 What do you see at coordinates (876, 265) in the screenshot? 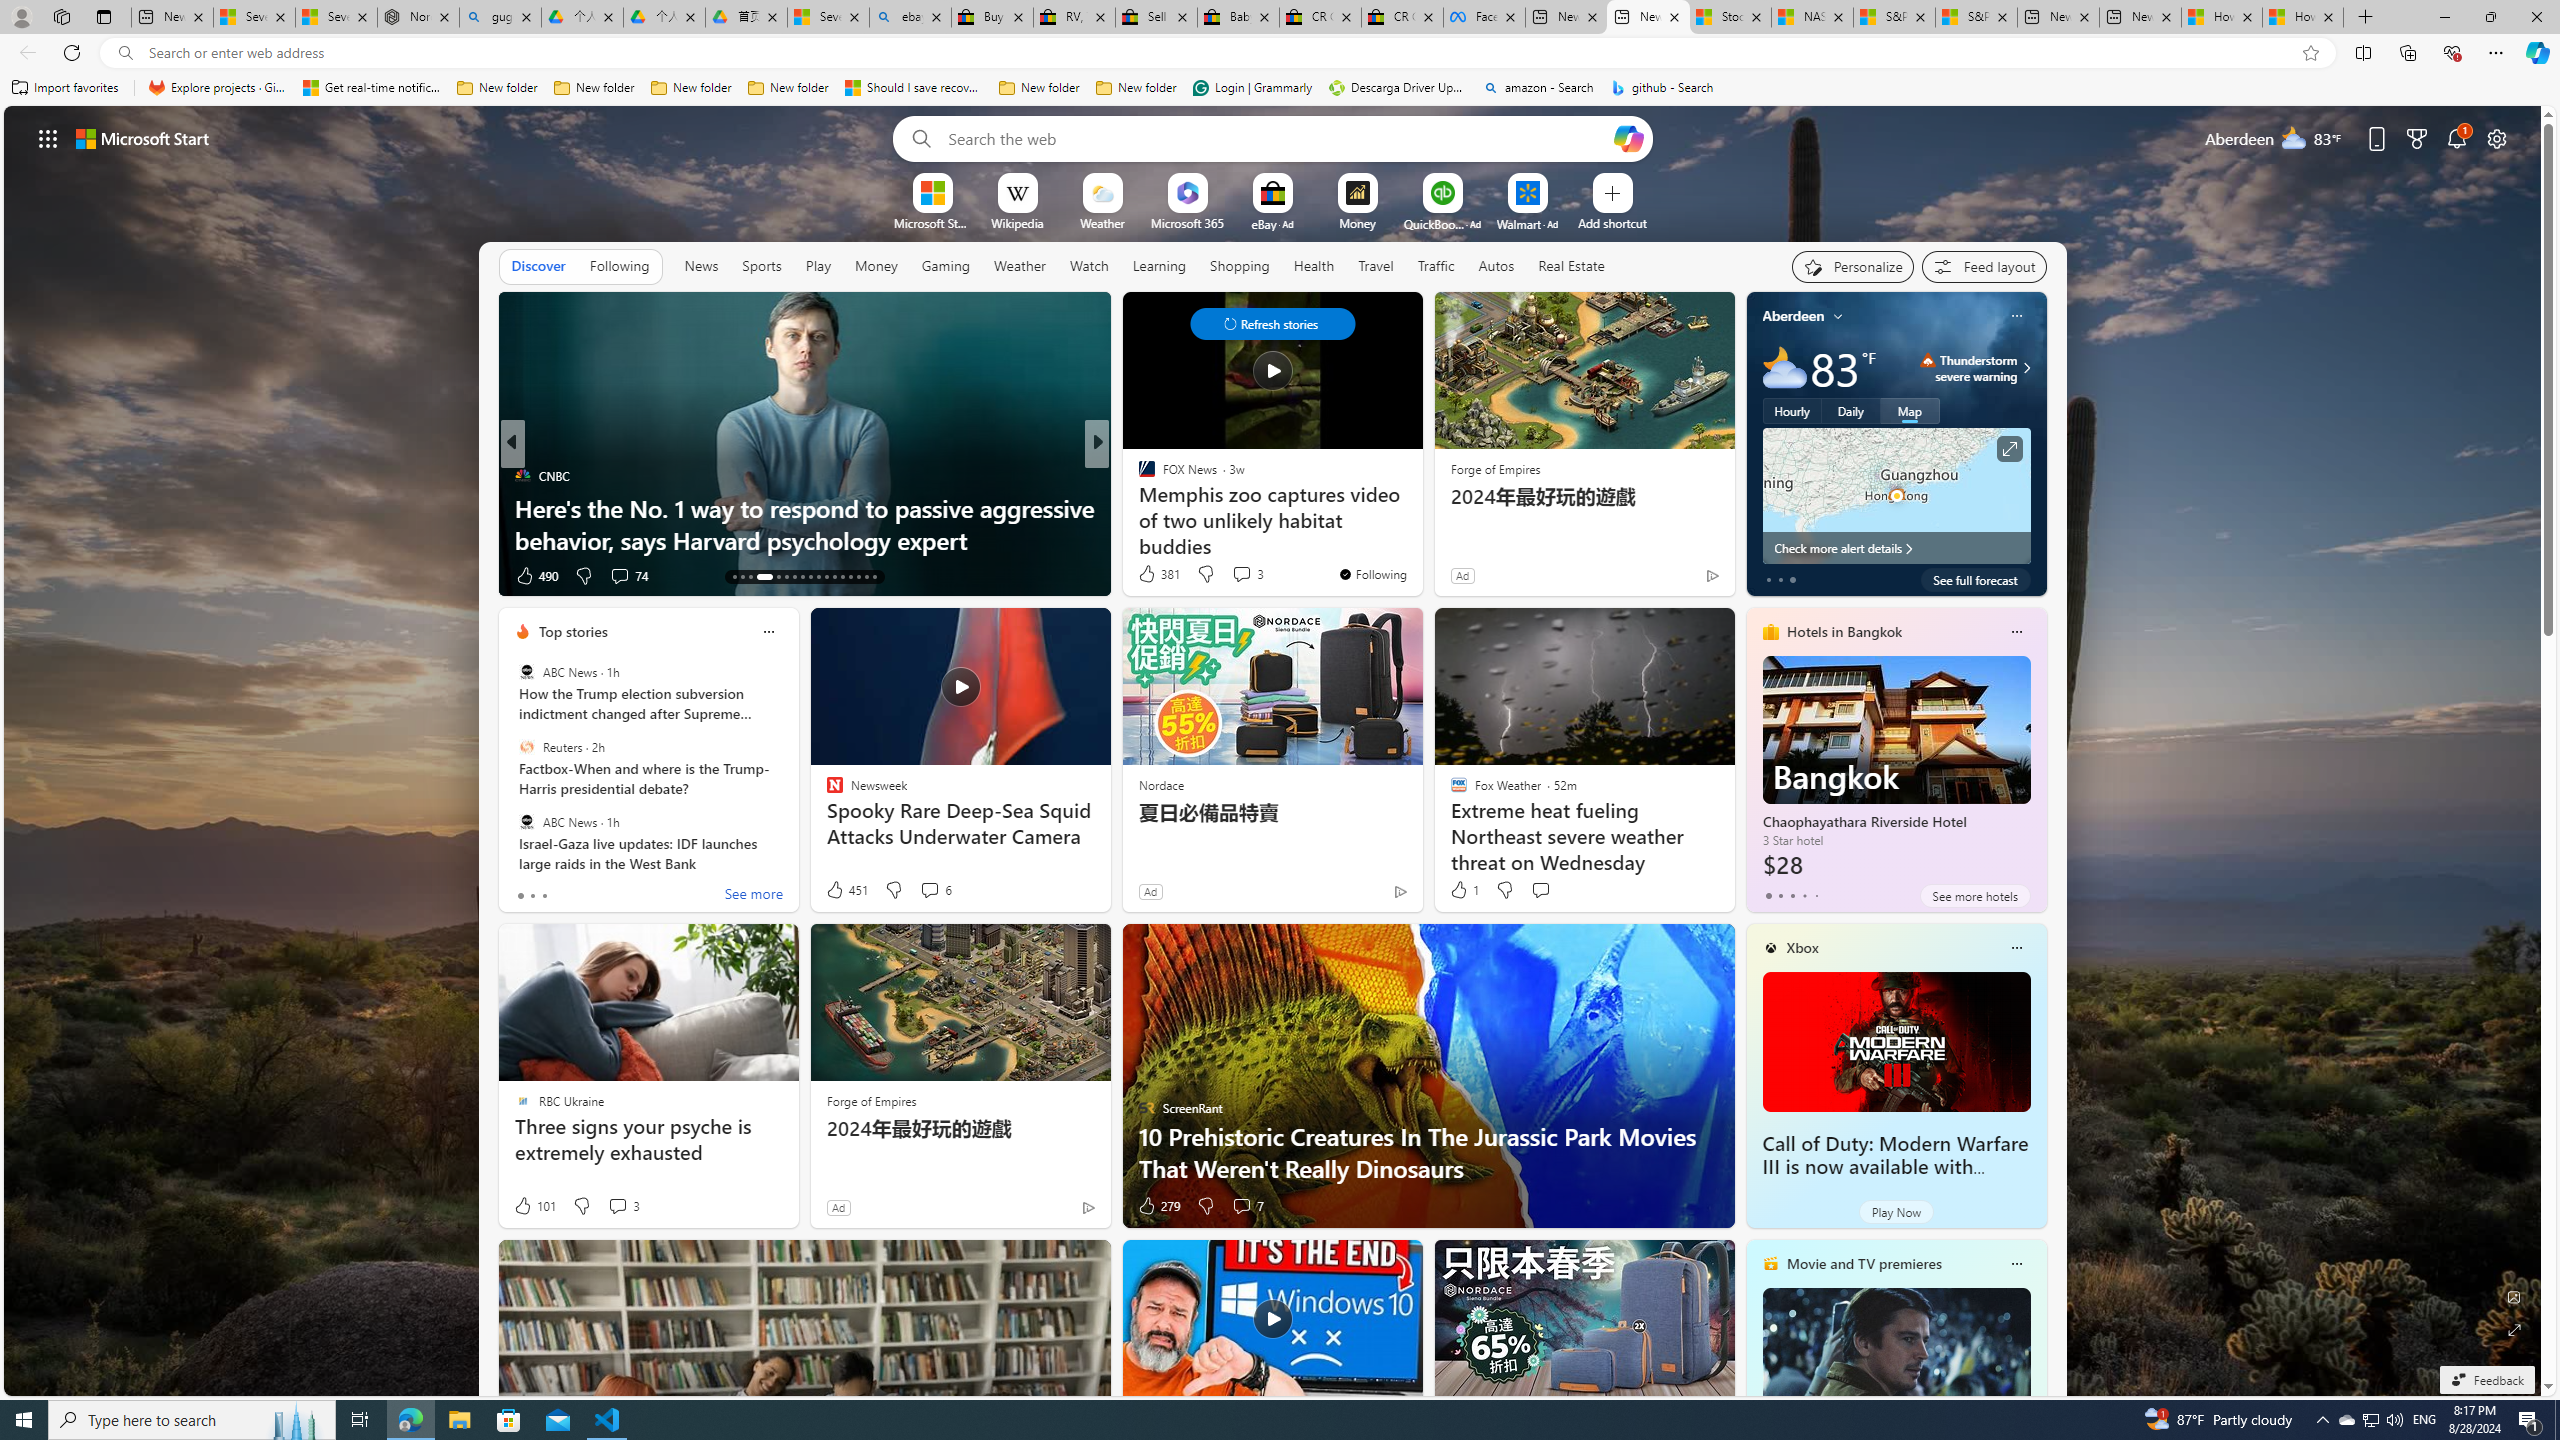
I see `Money` at bounding box center [876, 265].